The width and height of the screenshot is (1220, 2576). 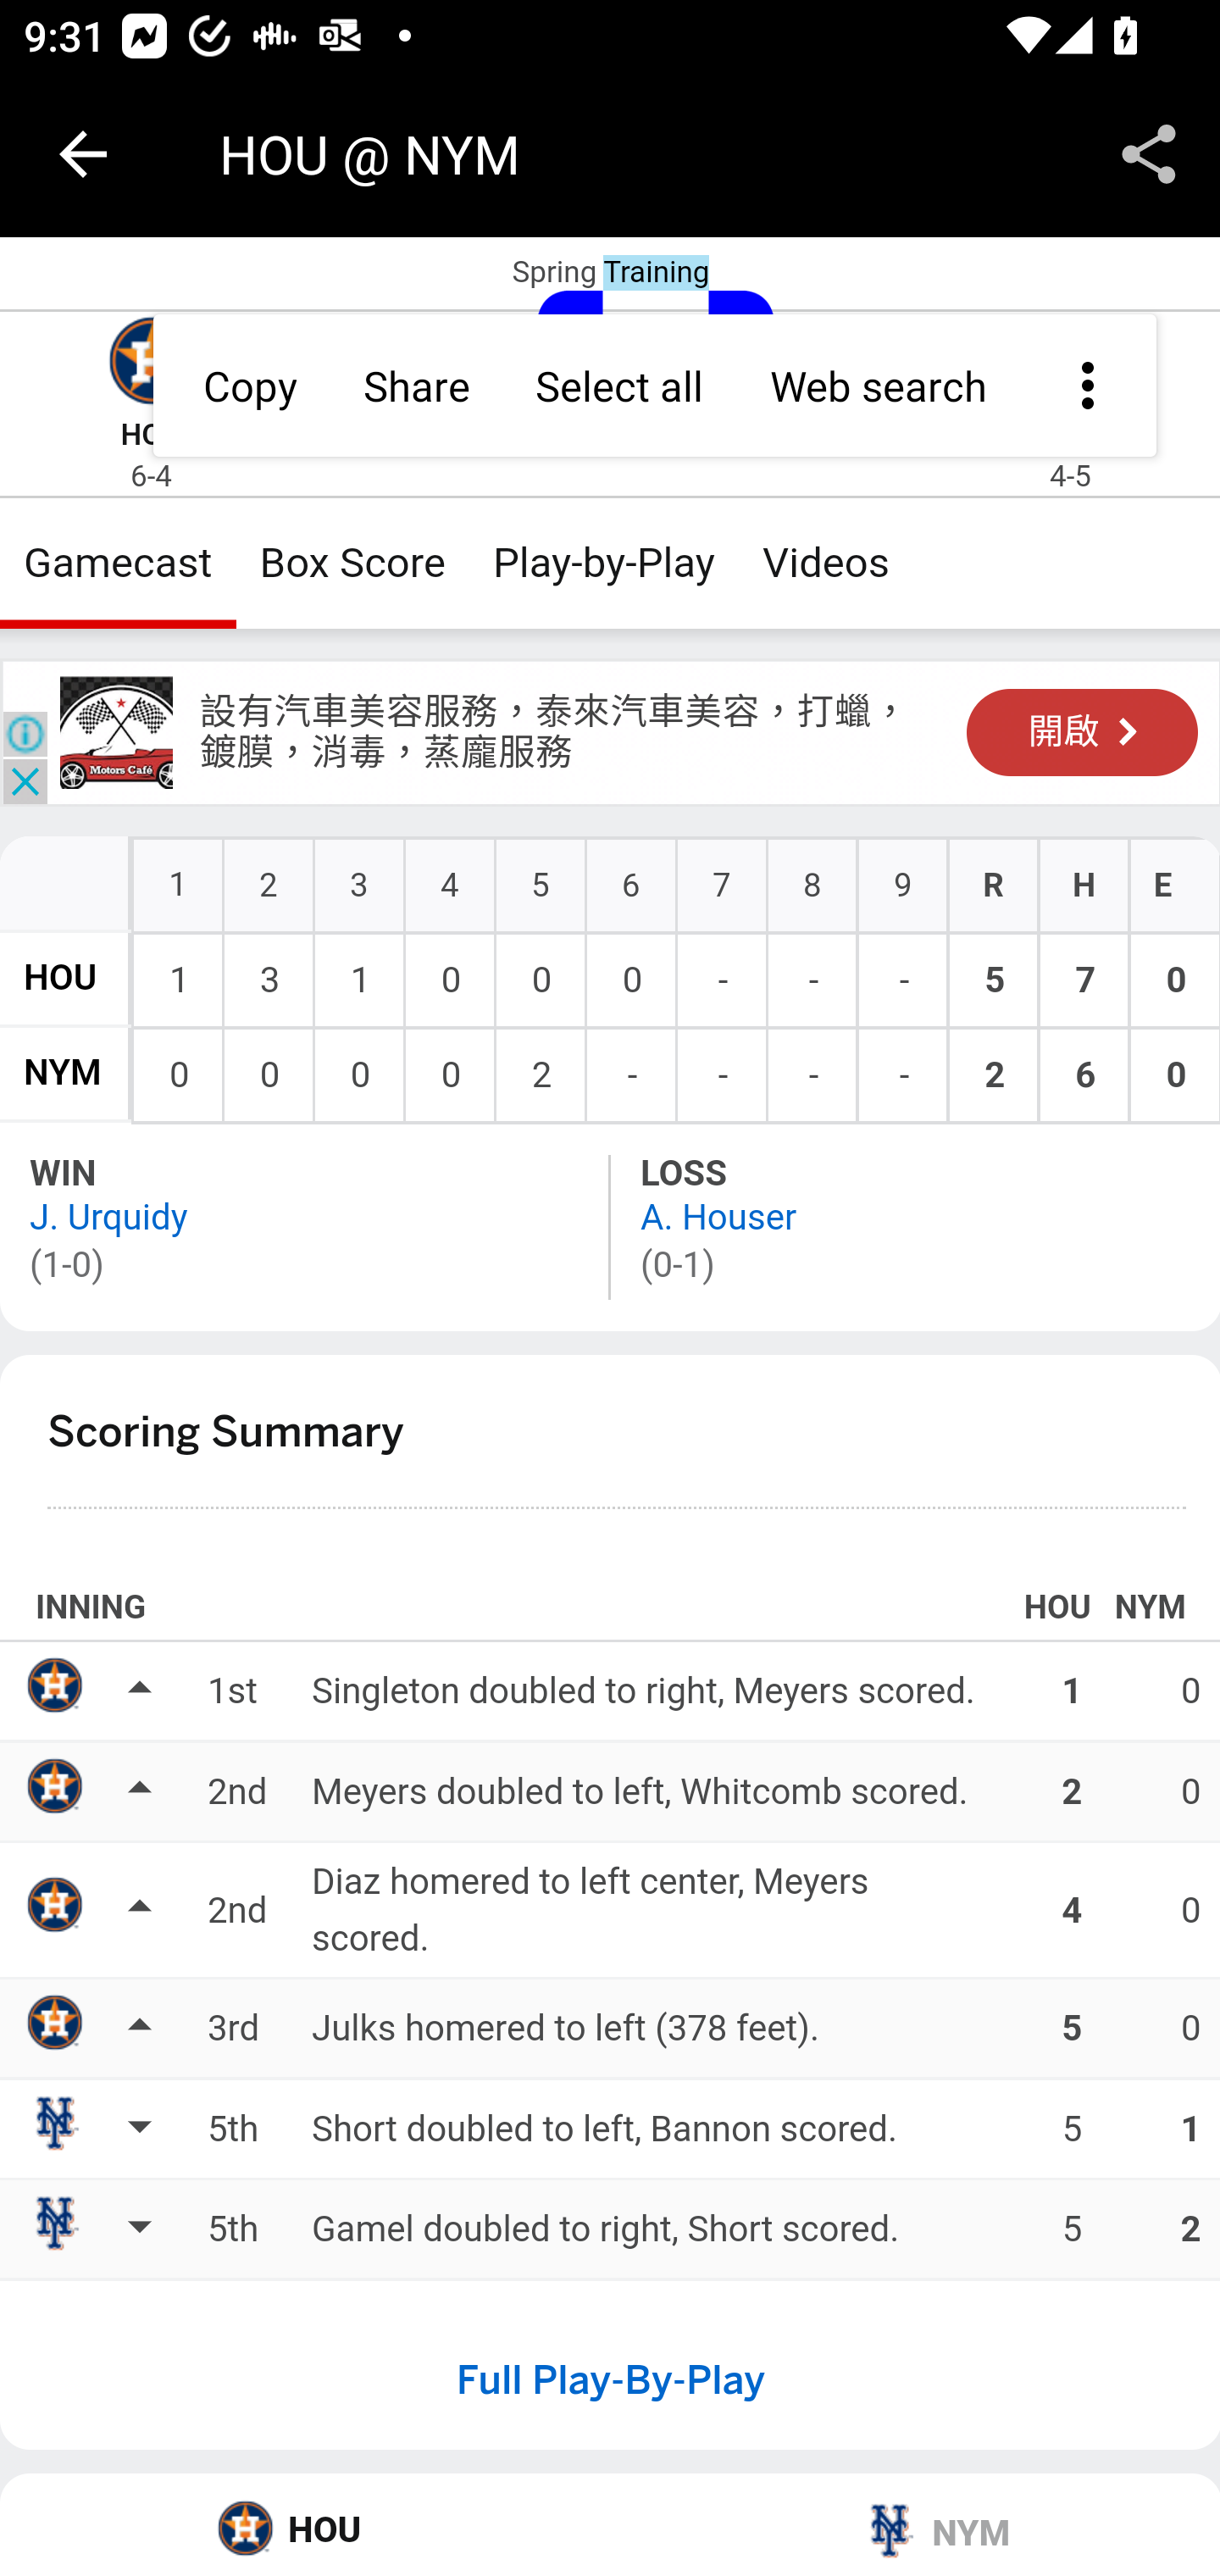 I want to click on Videos, so click(x=825, y=563).